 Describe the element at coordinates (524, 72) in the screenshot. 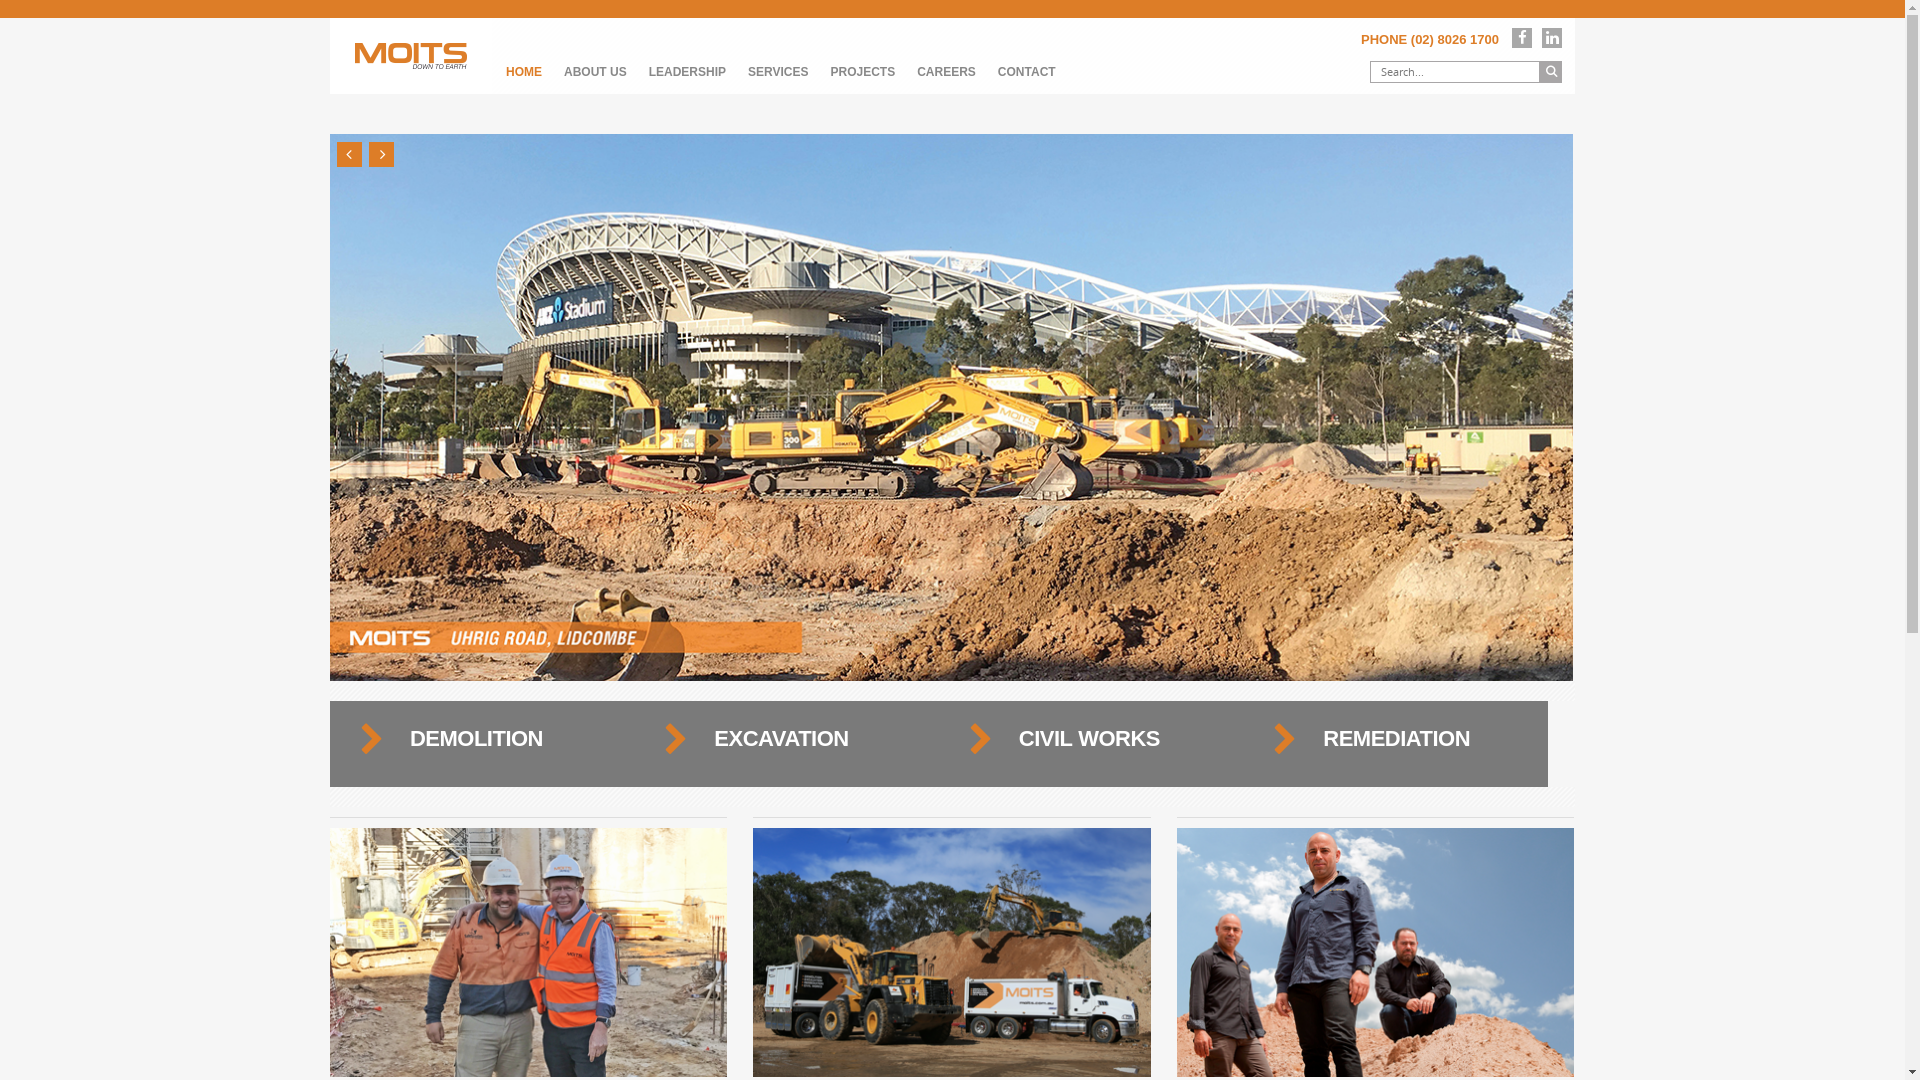

I see `HOME` at that location.